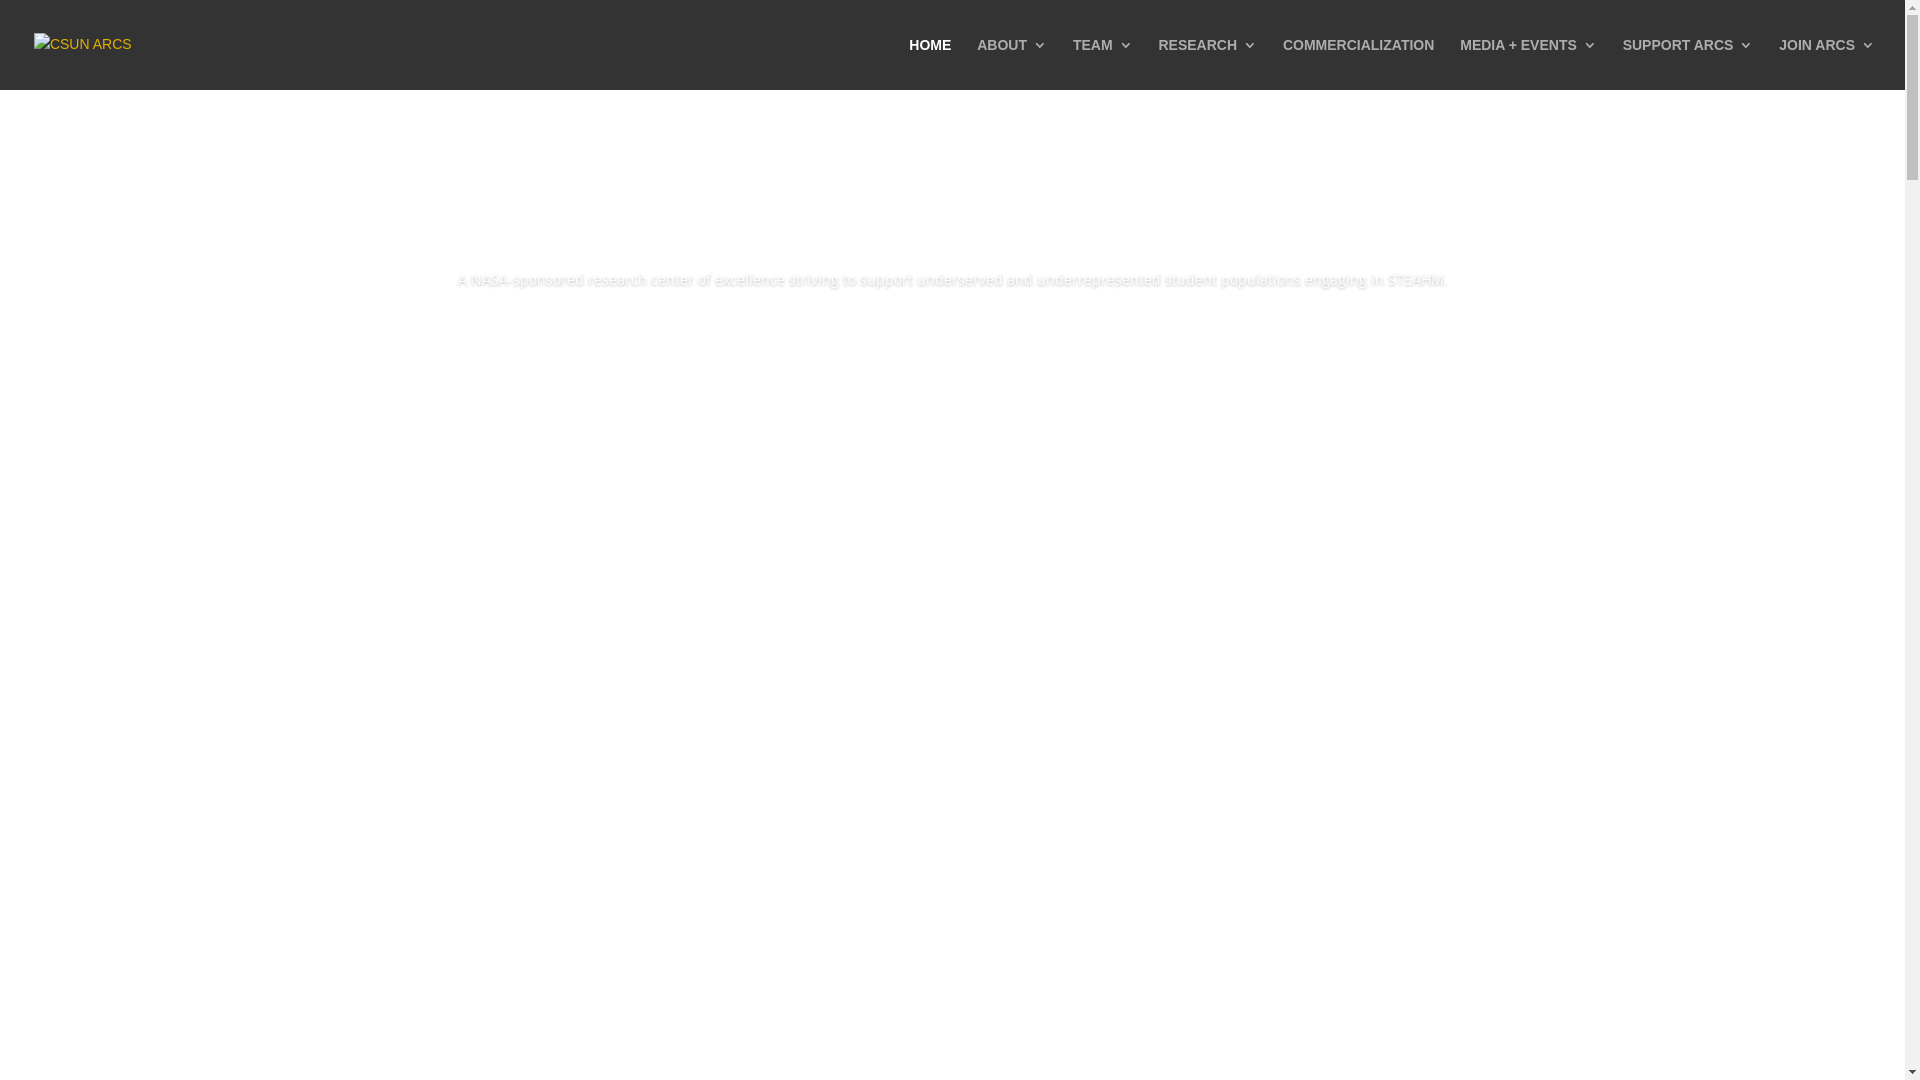 The height and width of the screenshot is (1080, 1920). What do you see at coordinates (1827, 64) in the screenshot?
I see `JOIN ARCS` at bounding box center [1827, 64].